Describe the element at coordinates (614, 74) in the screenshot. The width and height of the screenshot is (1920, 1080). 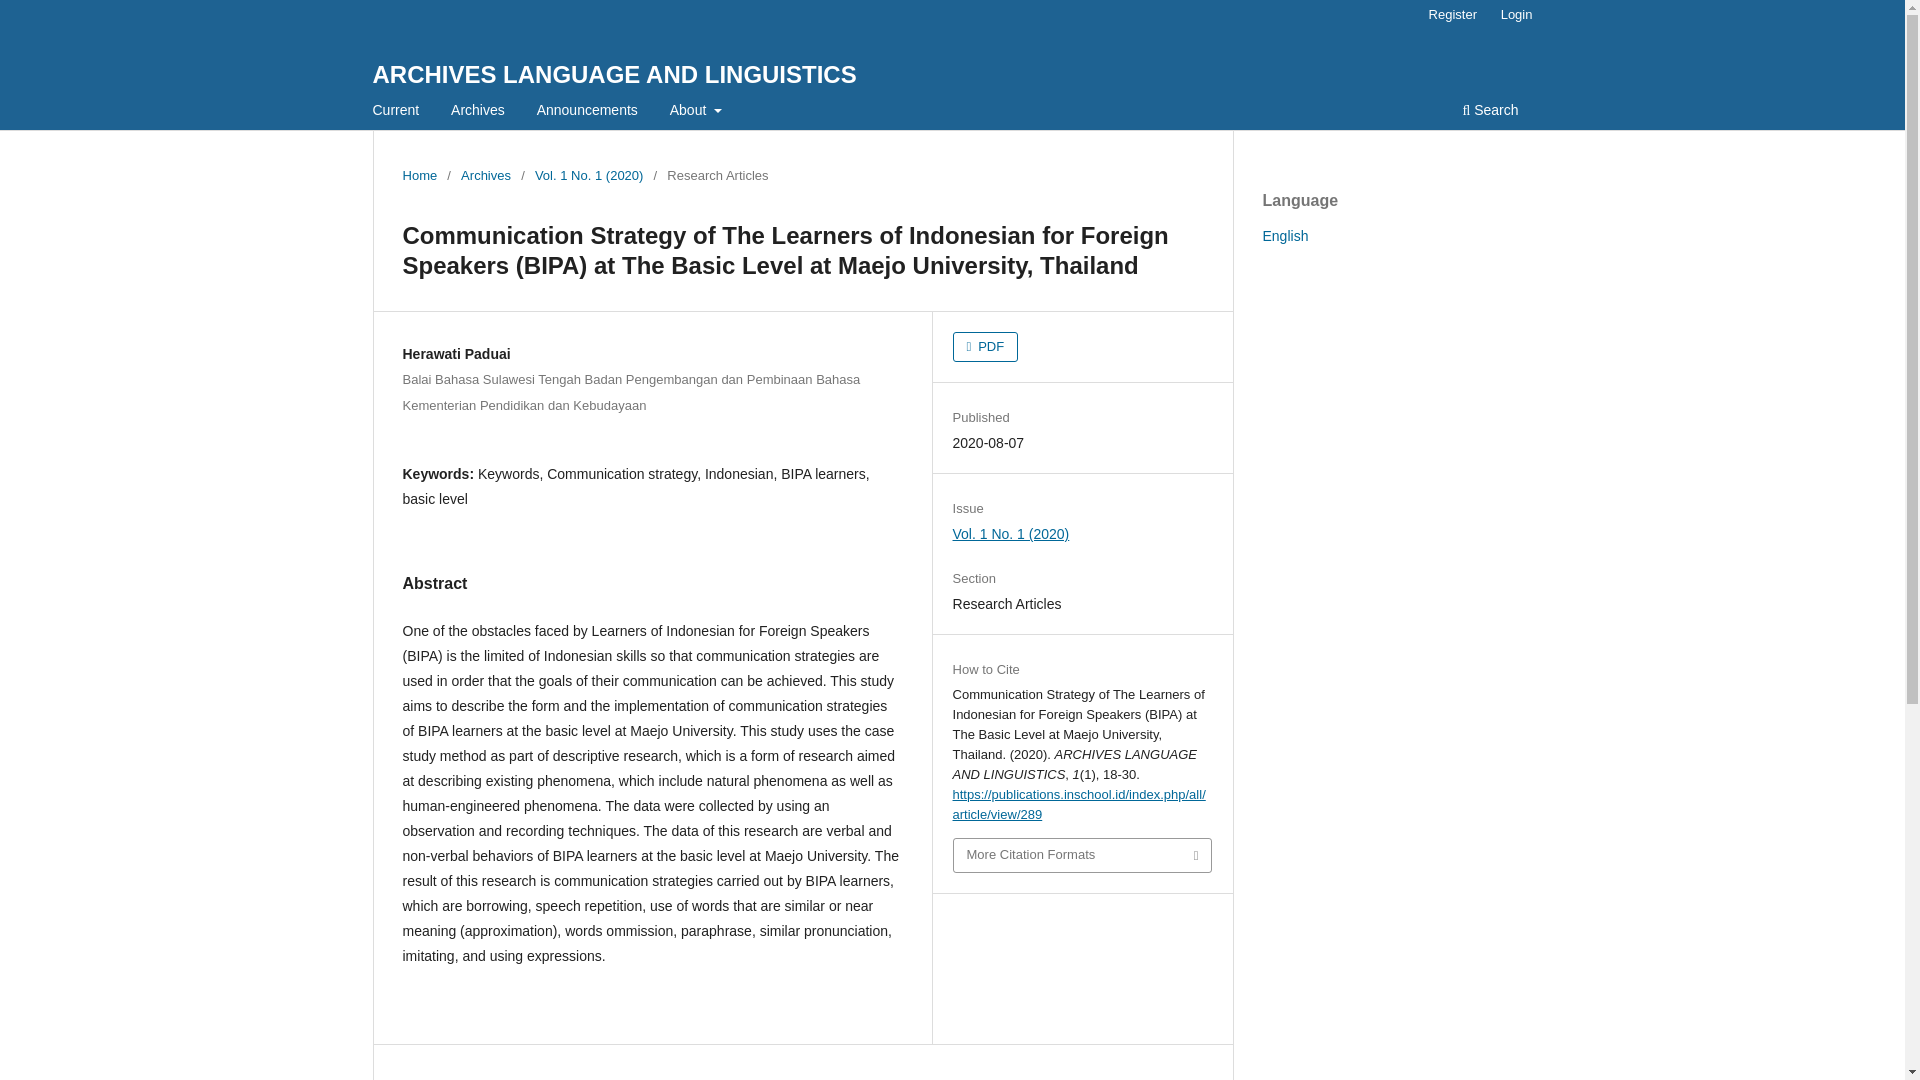
I see `ARCHIVES LANGUAGE AND LINGUISTICS` at that location.